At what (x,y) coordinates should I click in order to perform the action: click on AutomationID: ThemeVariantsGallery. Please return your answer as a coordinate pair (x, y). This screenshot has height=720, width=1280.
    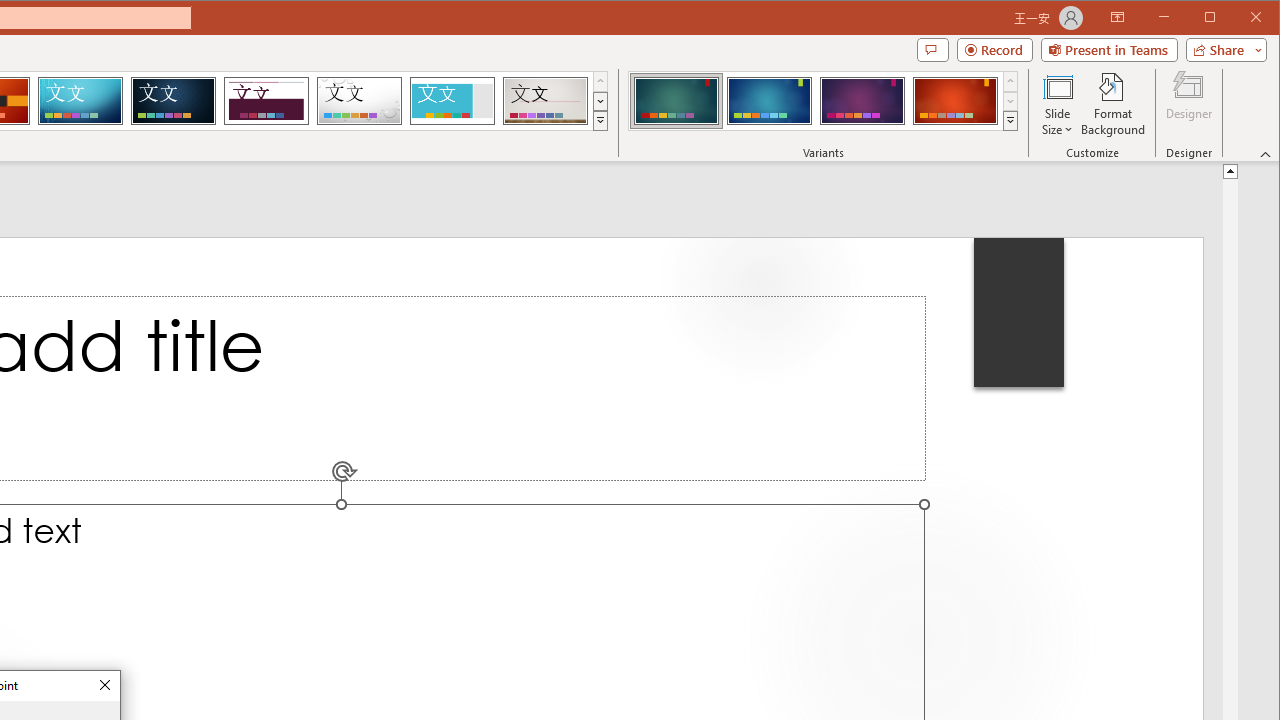
    Looking at the image, I should click on (824, 101).